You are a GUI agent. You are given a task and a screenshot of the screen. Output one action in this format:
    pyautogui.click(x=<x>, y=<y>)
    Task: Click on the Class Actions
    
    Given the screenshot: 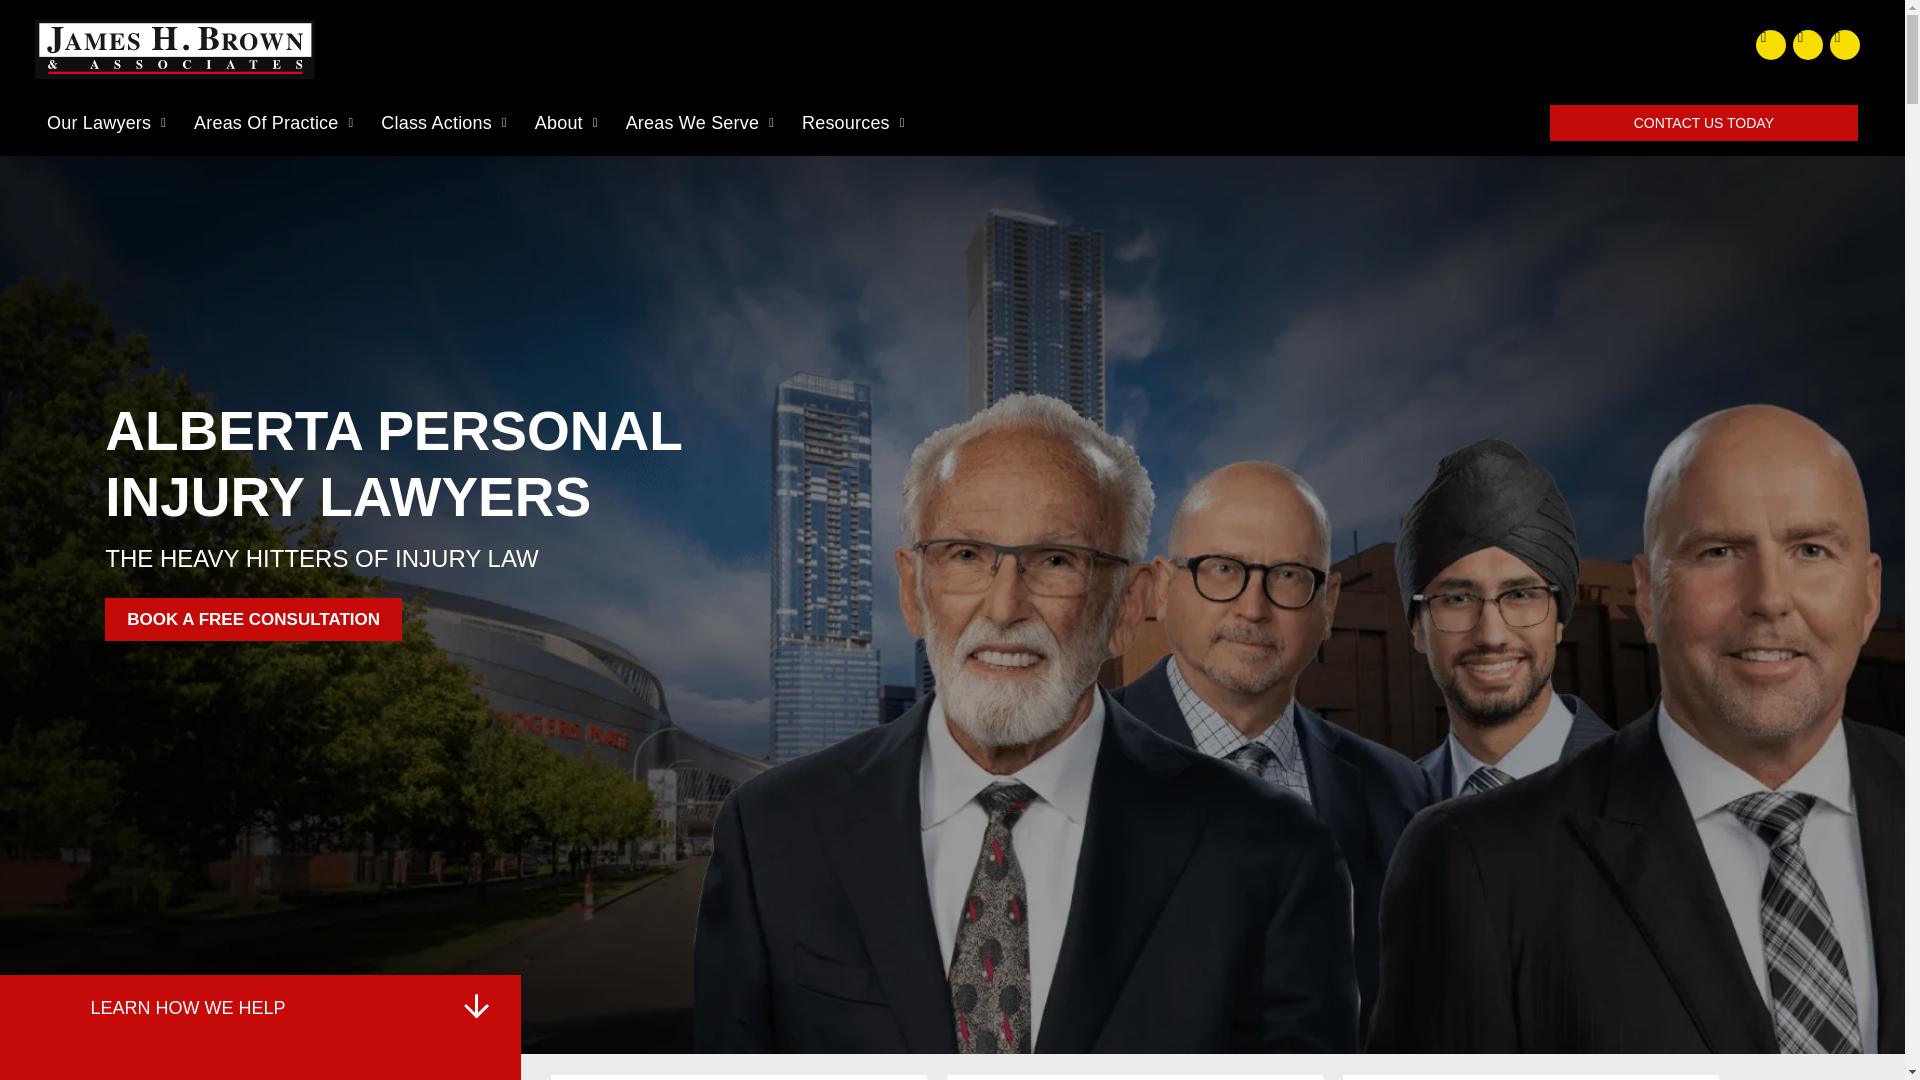 What is the action you would take?
    pyautogui.click(x=443, y=123)
    